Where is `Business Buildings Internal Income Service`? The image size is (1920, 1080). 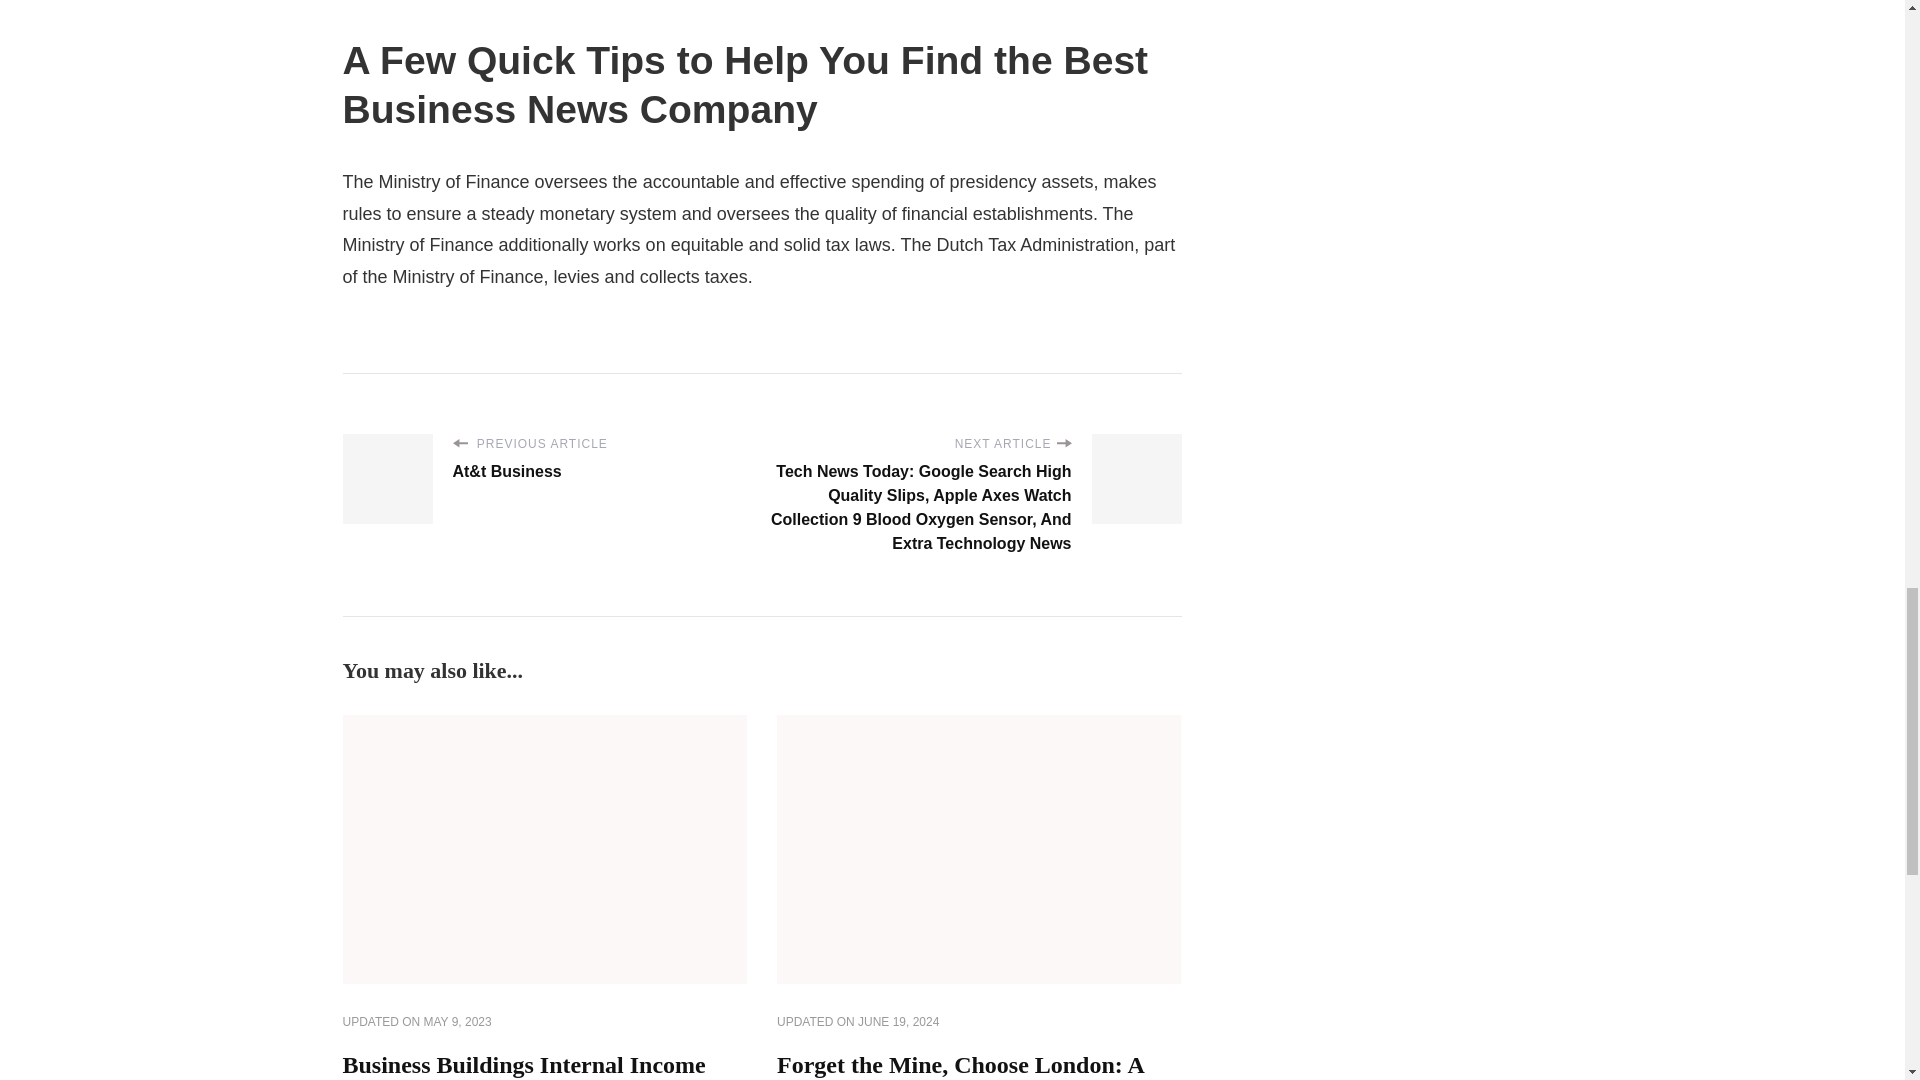 Business Buildings Internal Income Service is located at coordinates (522, 1066).